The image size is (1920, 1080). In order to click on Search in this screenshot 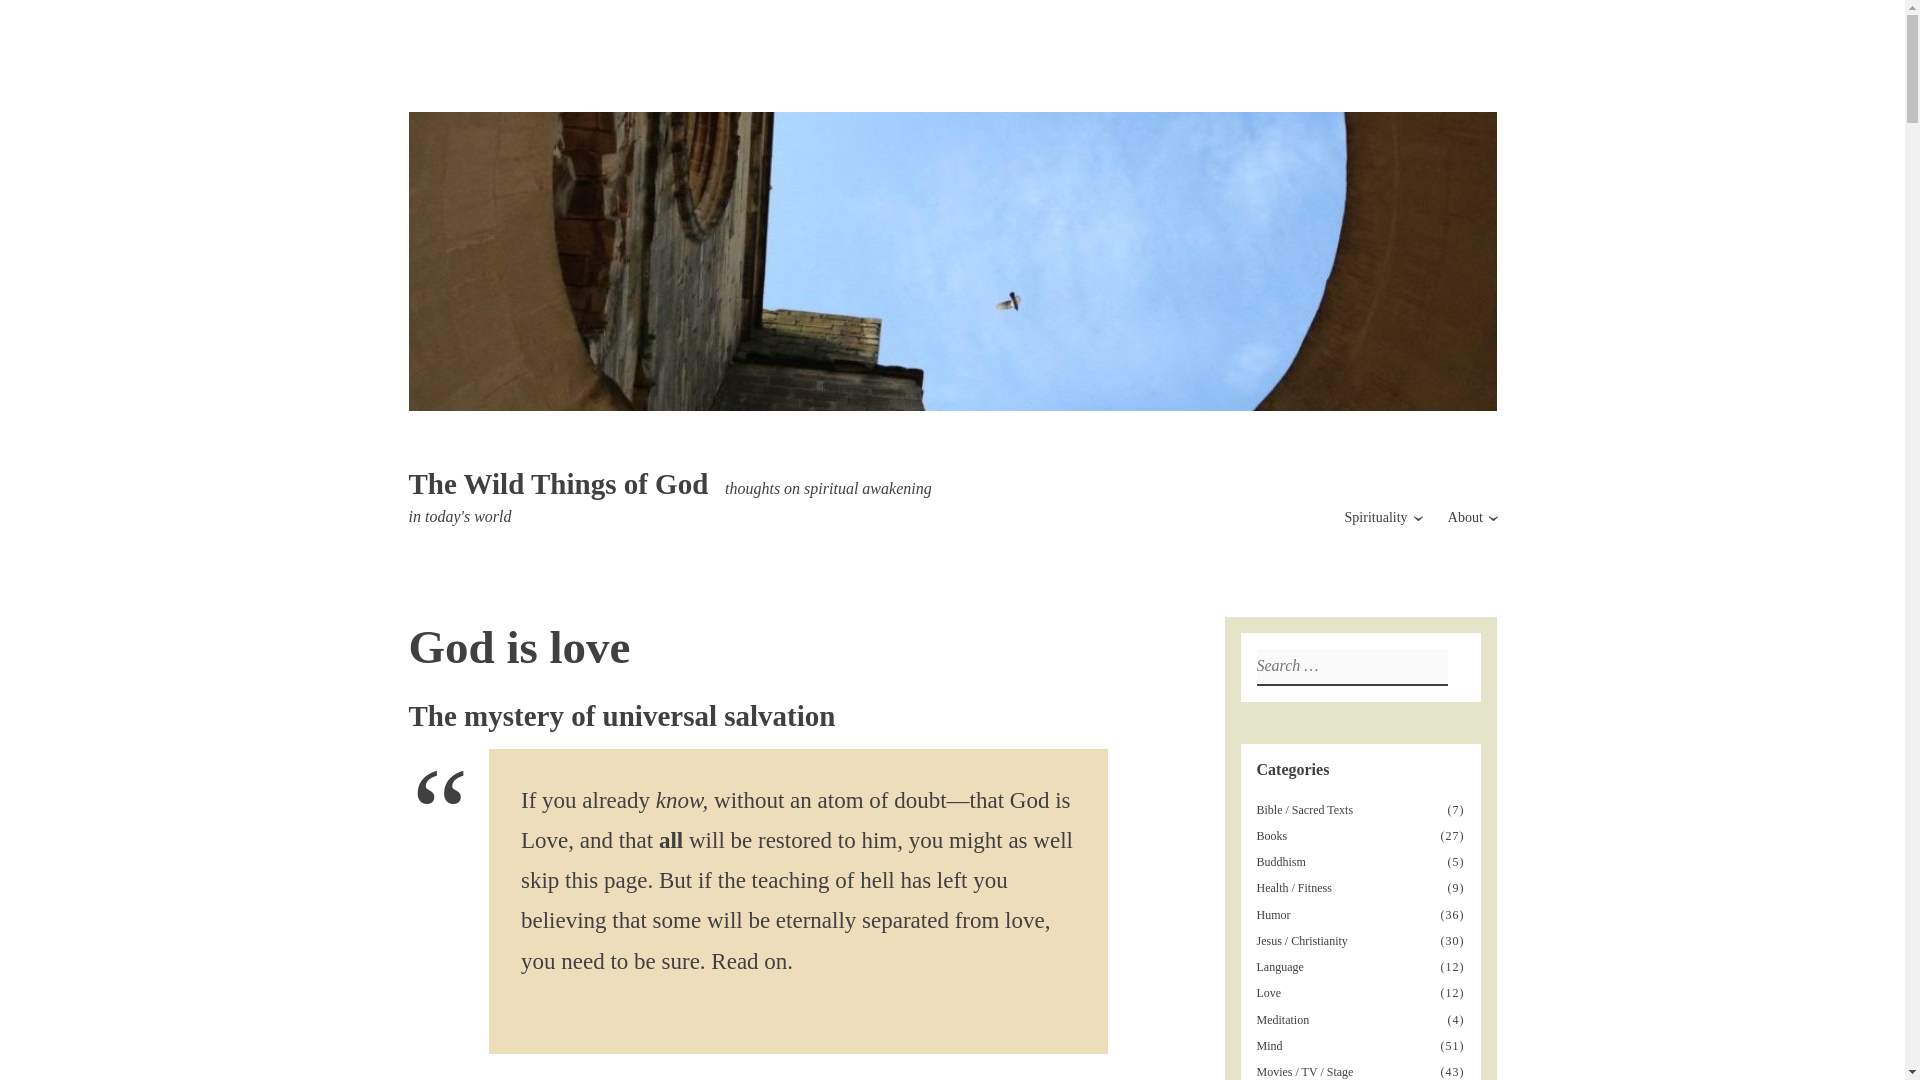, I will do `click(23, 18)`.